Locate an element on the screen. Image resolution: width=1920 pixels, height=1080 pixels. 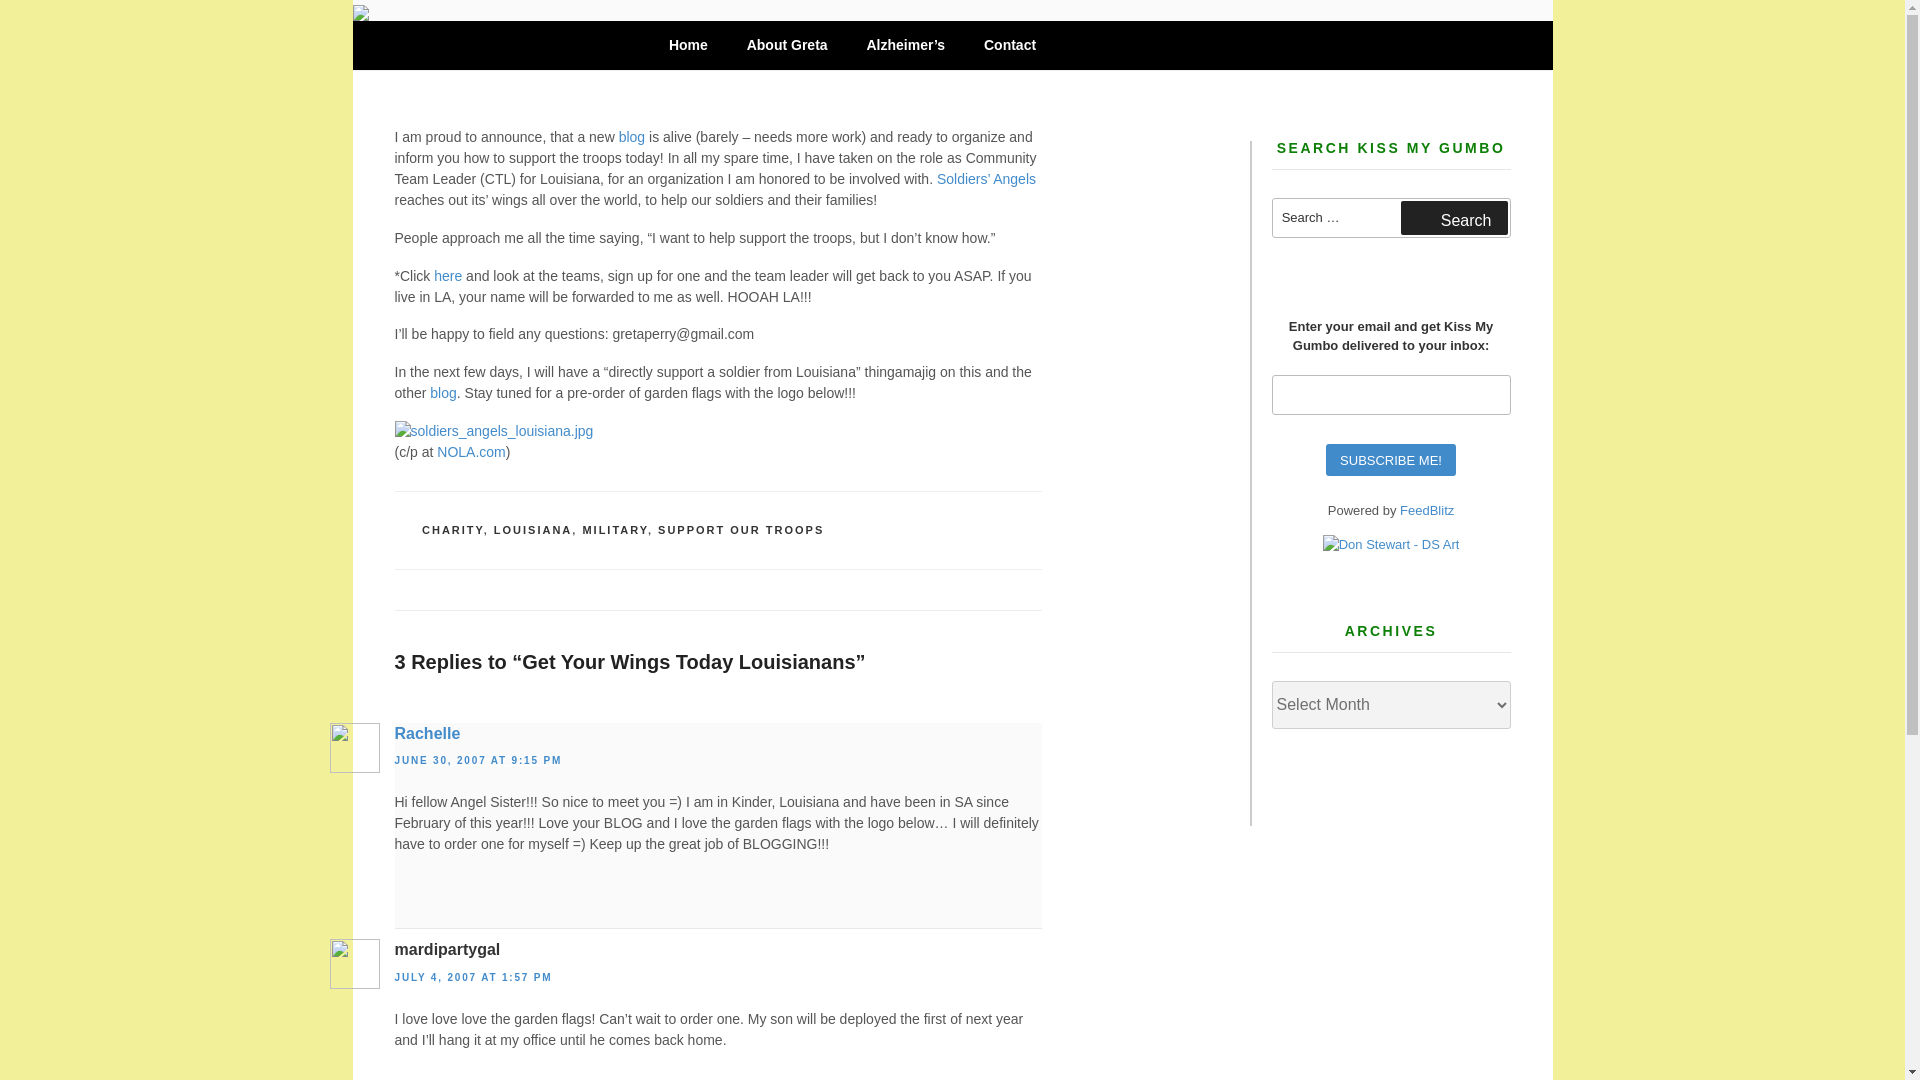
CHARITY is located at coordinates (452, 529).